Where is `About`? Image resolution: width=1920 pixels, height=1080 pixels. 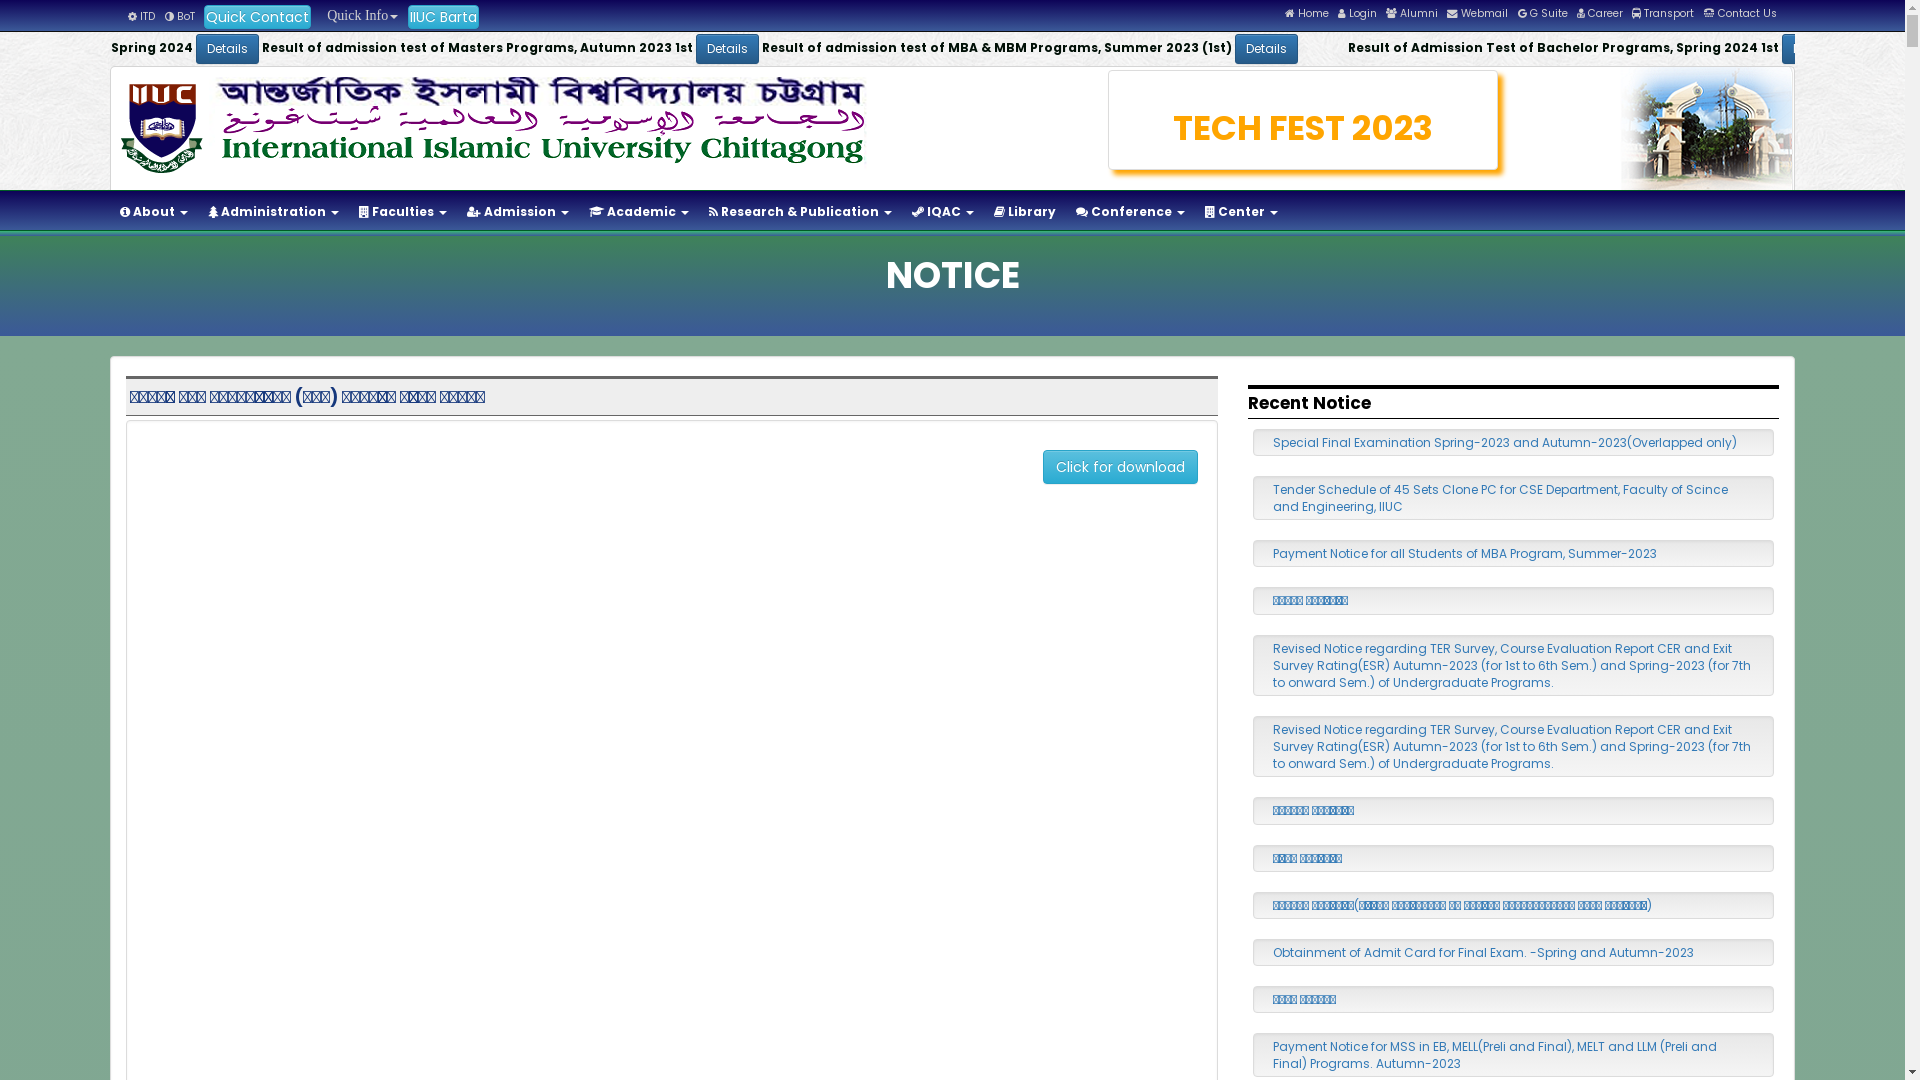 About is located at coordinates (154, 212).